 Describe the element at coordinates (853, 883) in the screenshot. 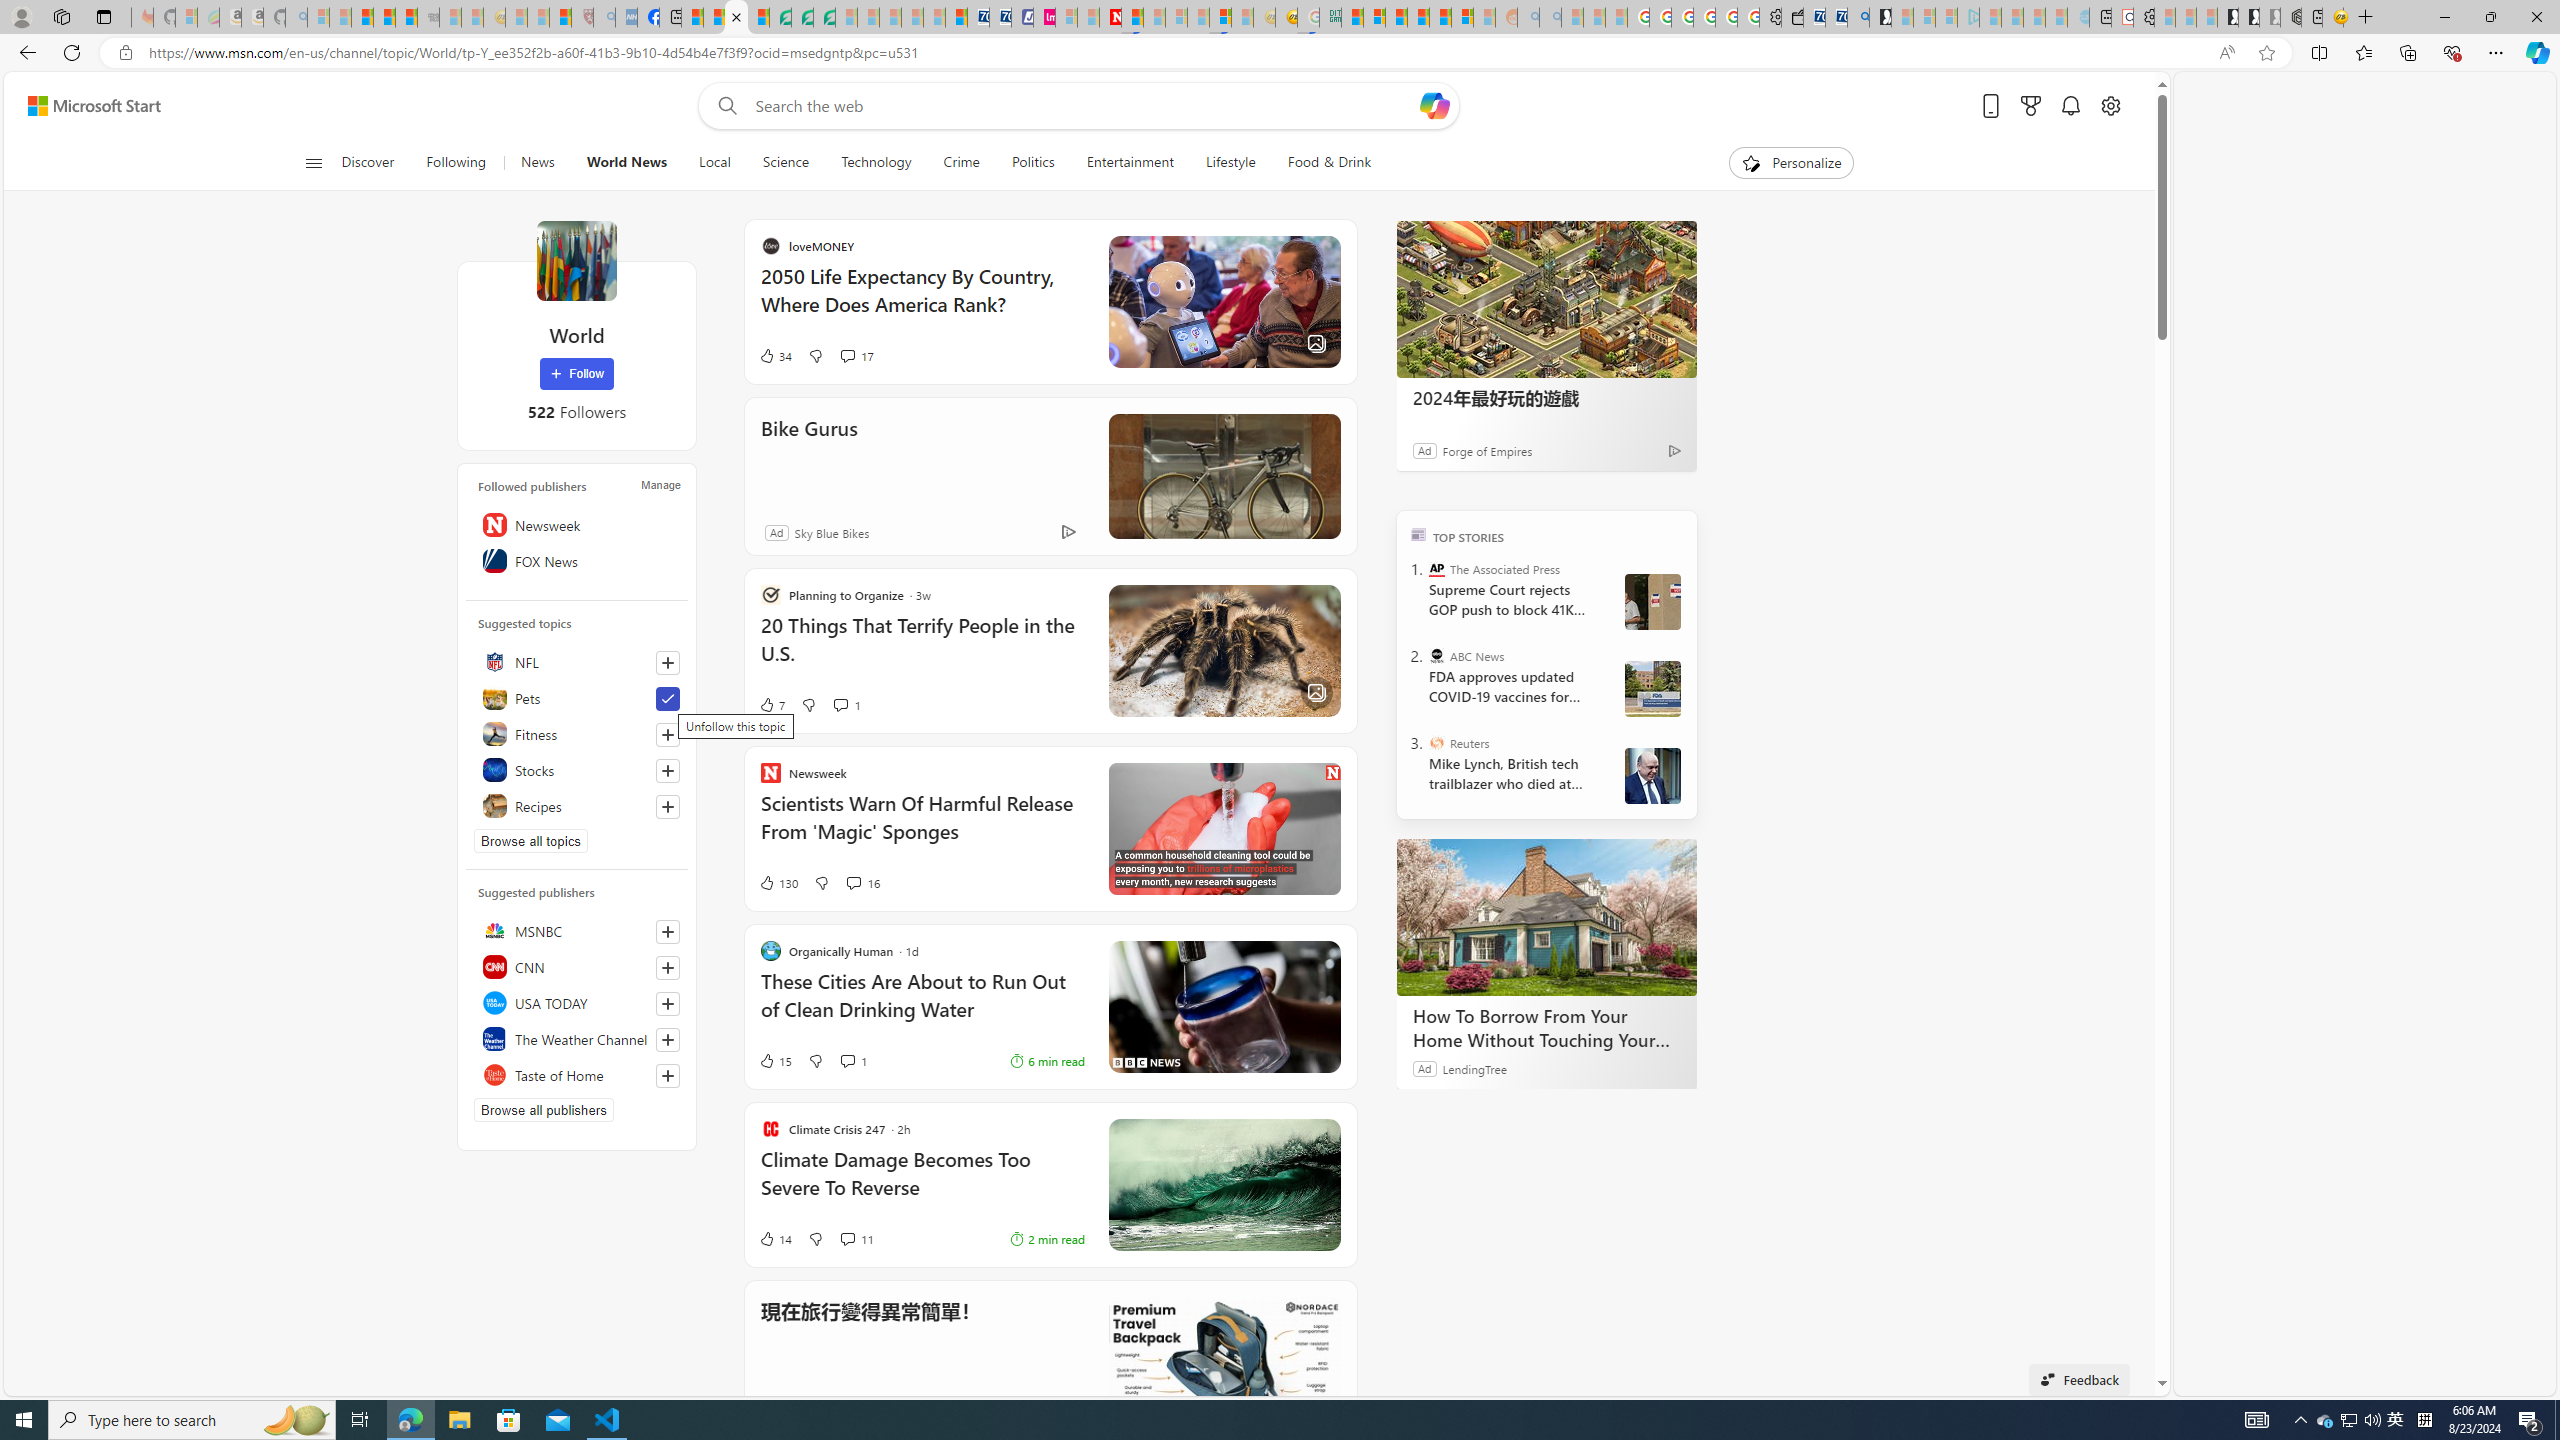

I see `View comments 16 Comment` at that location.